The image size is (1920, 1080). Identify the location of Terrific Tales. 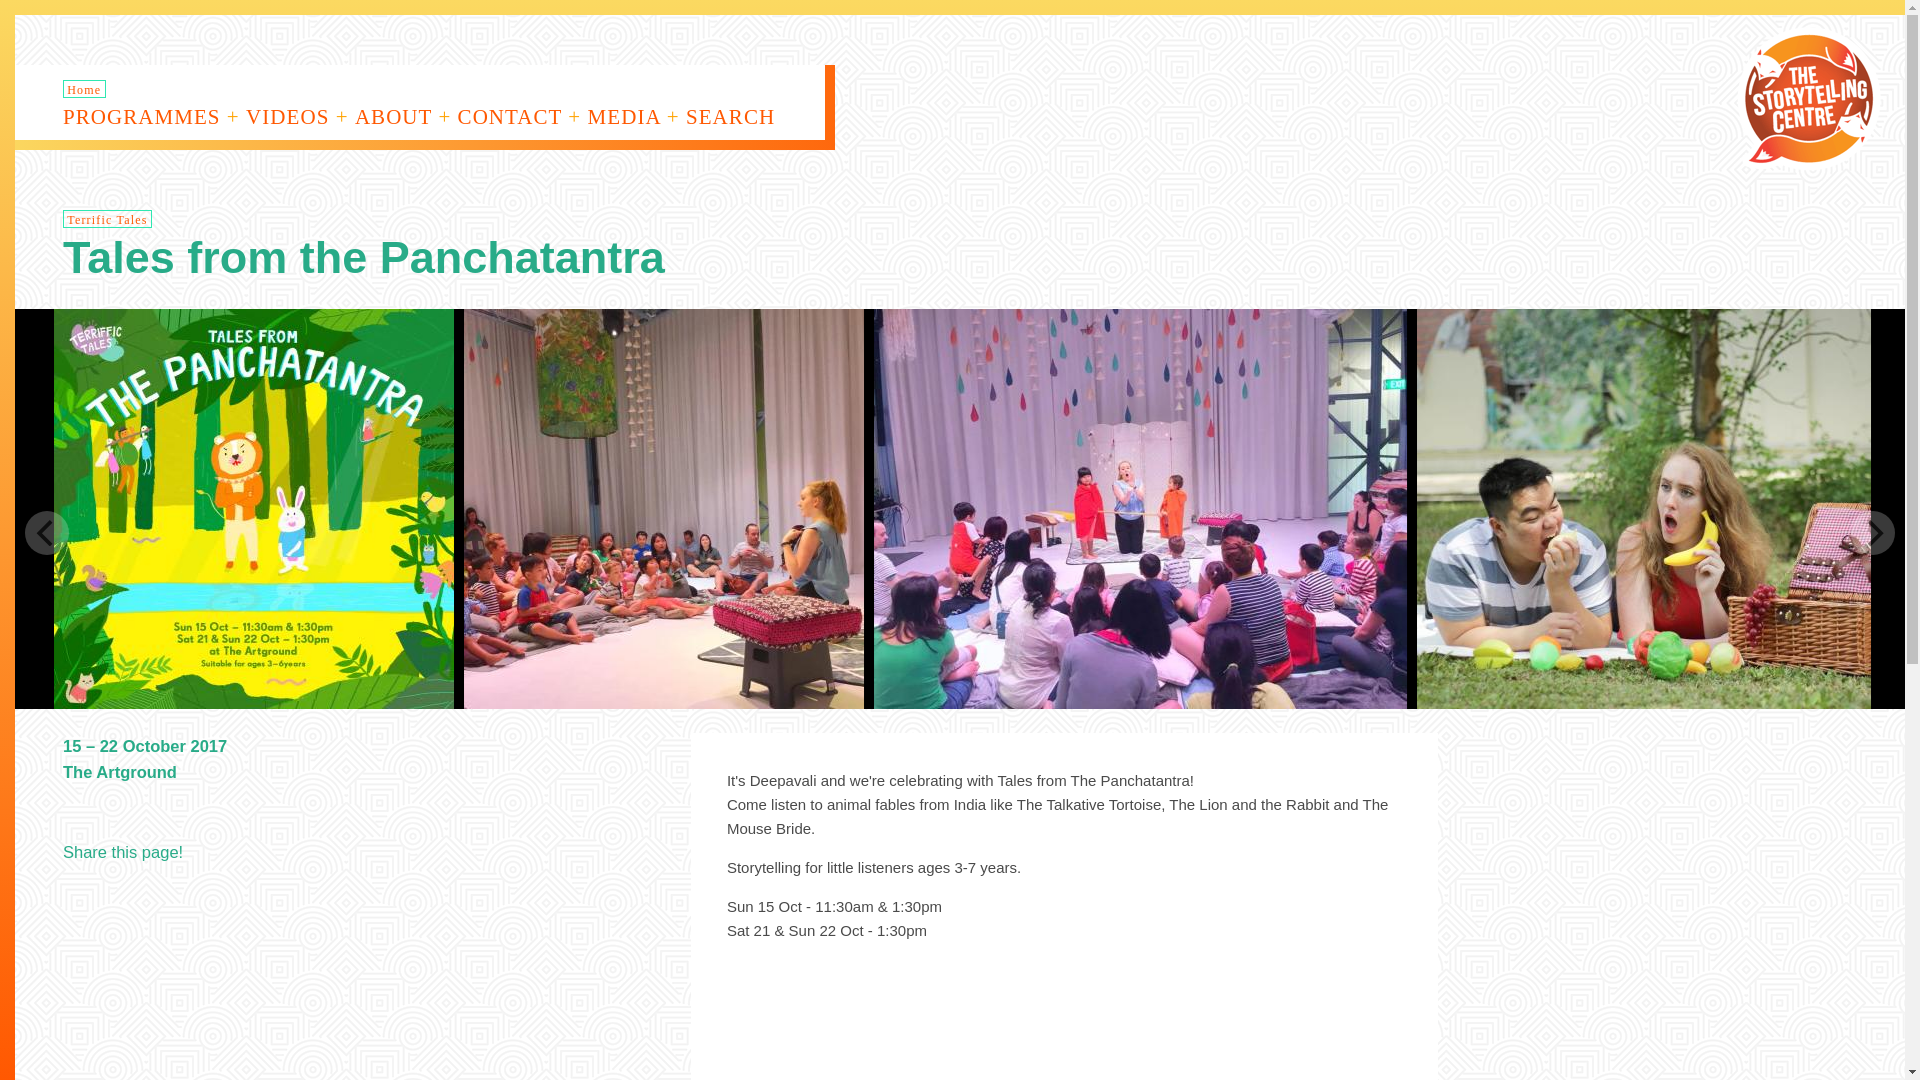
(107, 218).